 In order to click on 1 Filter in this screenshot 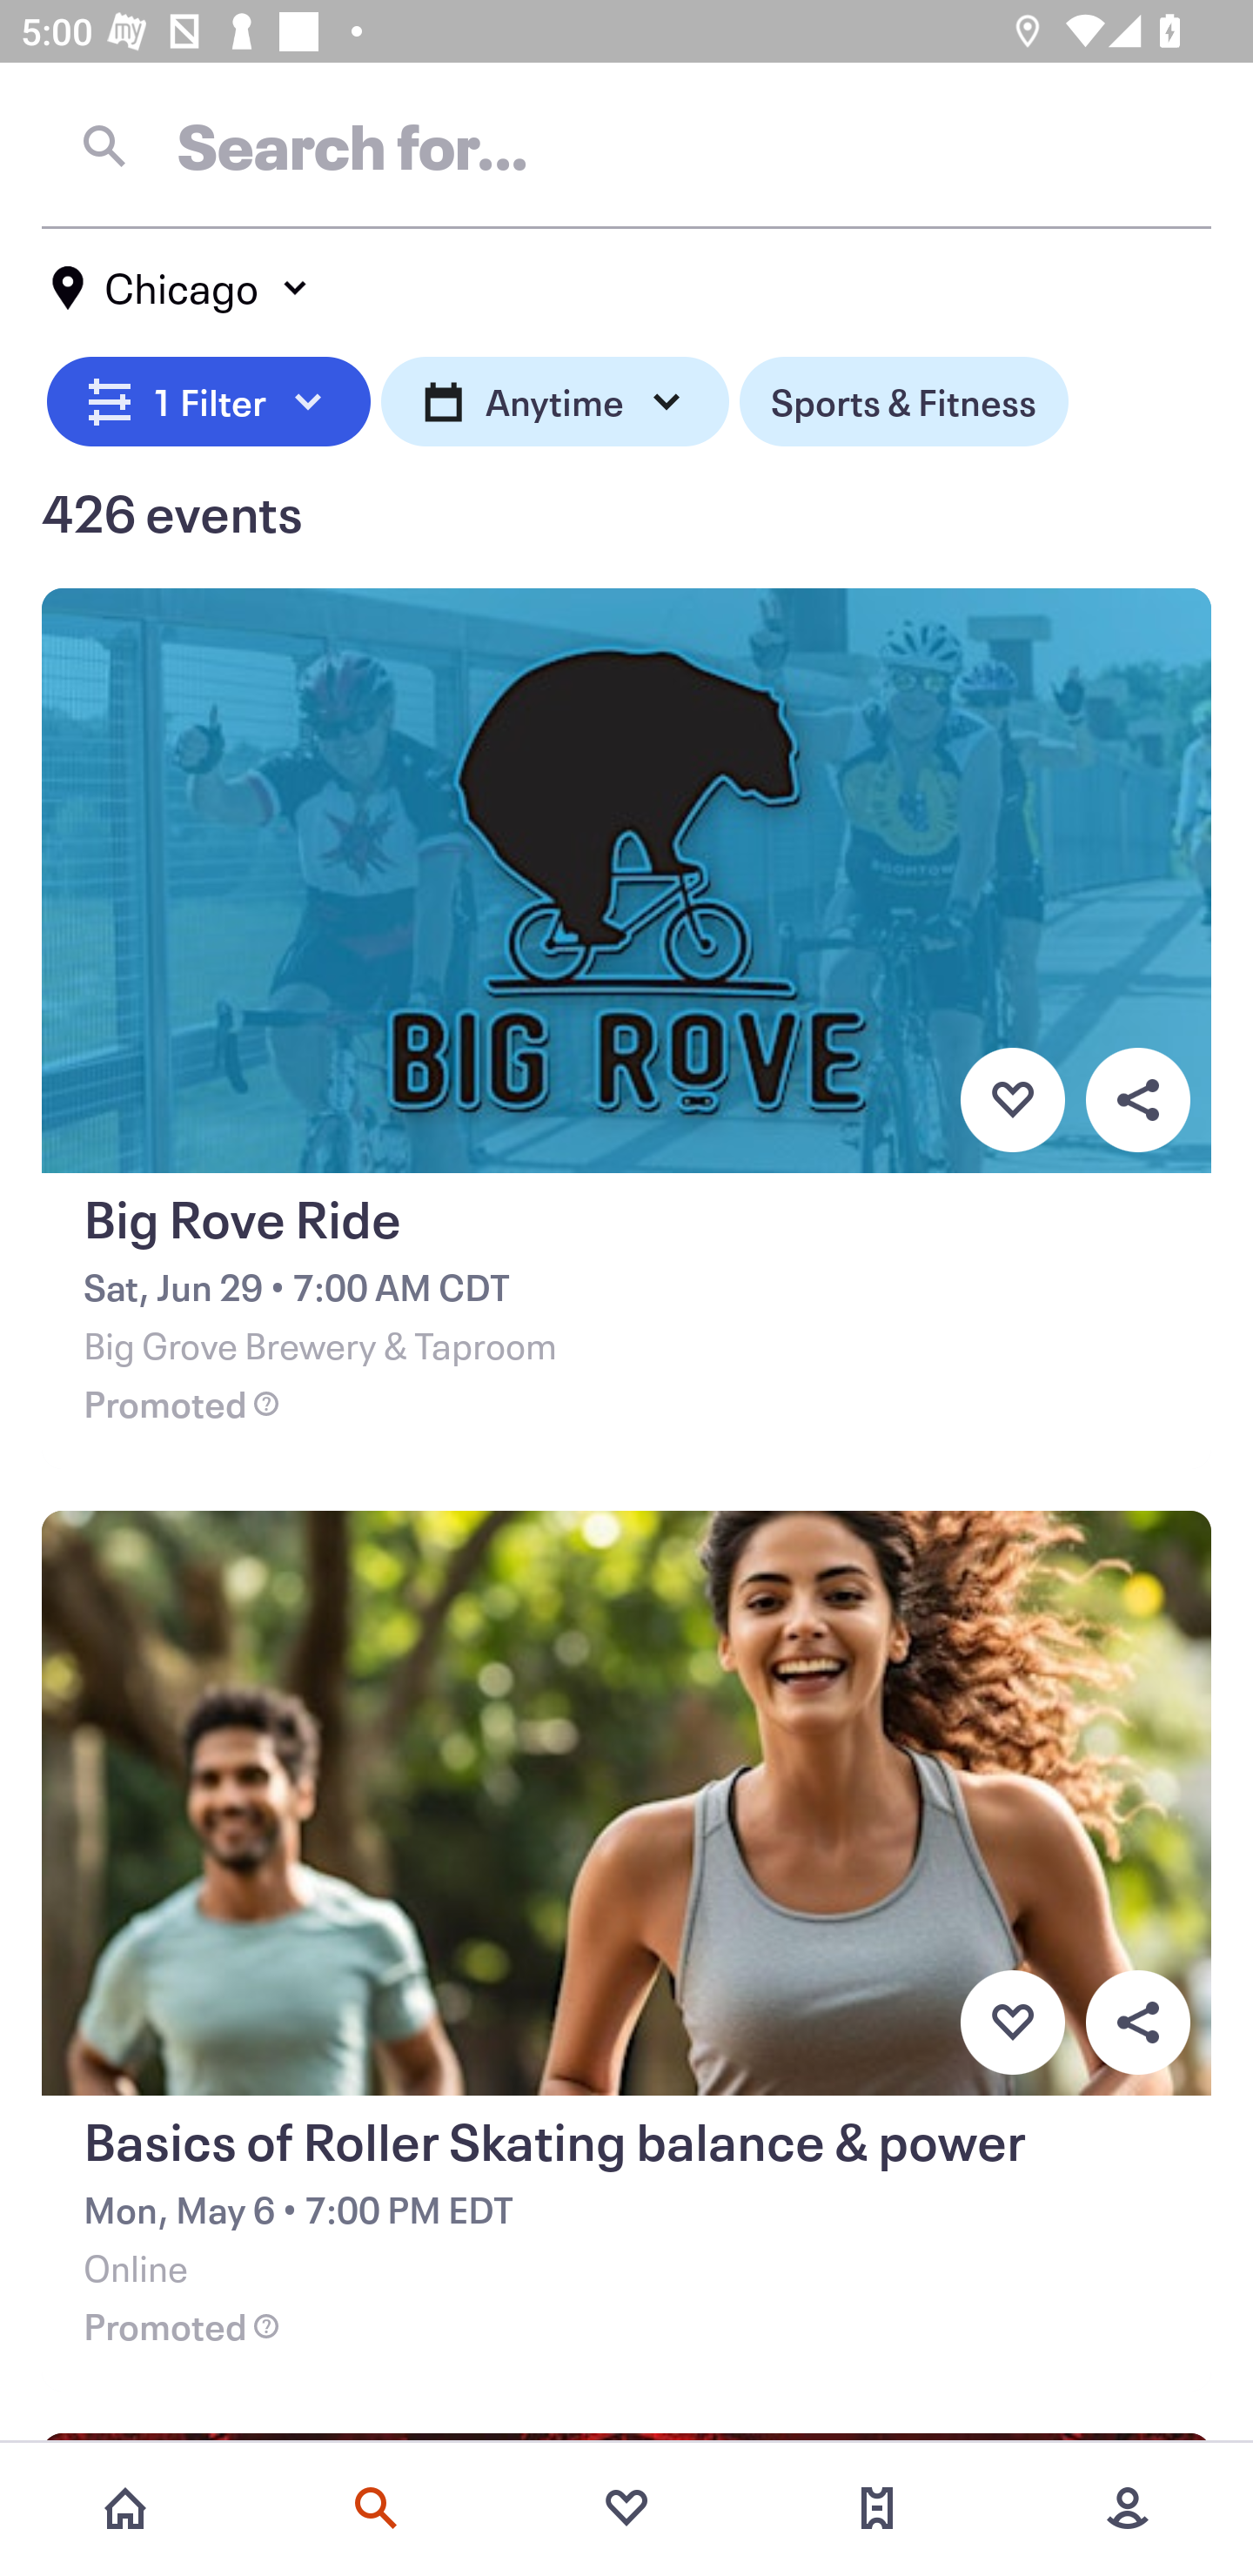, I will do `click(209, 397)`.